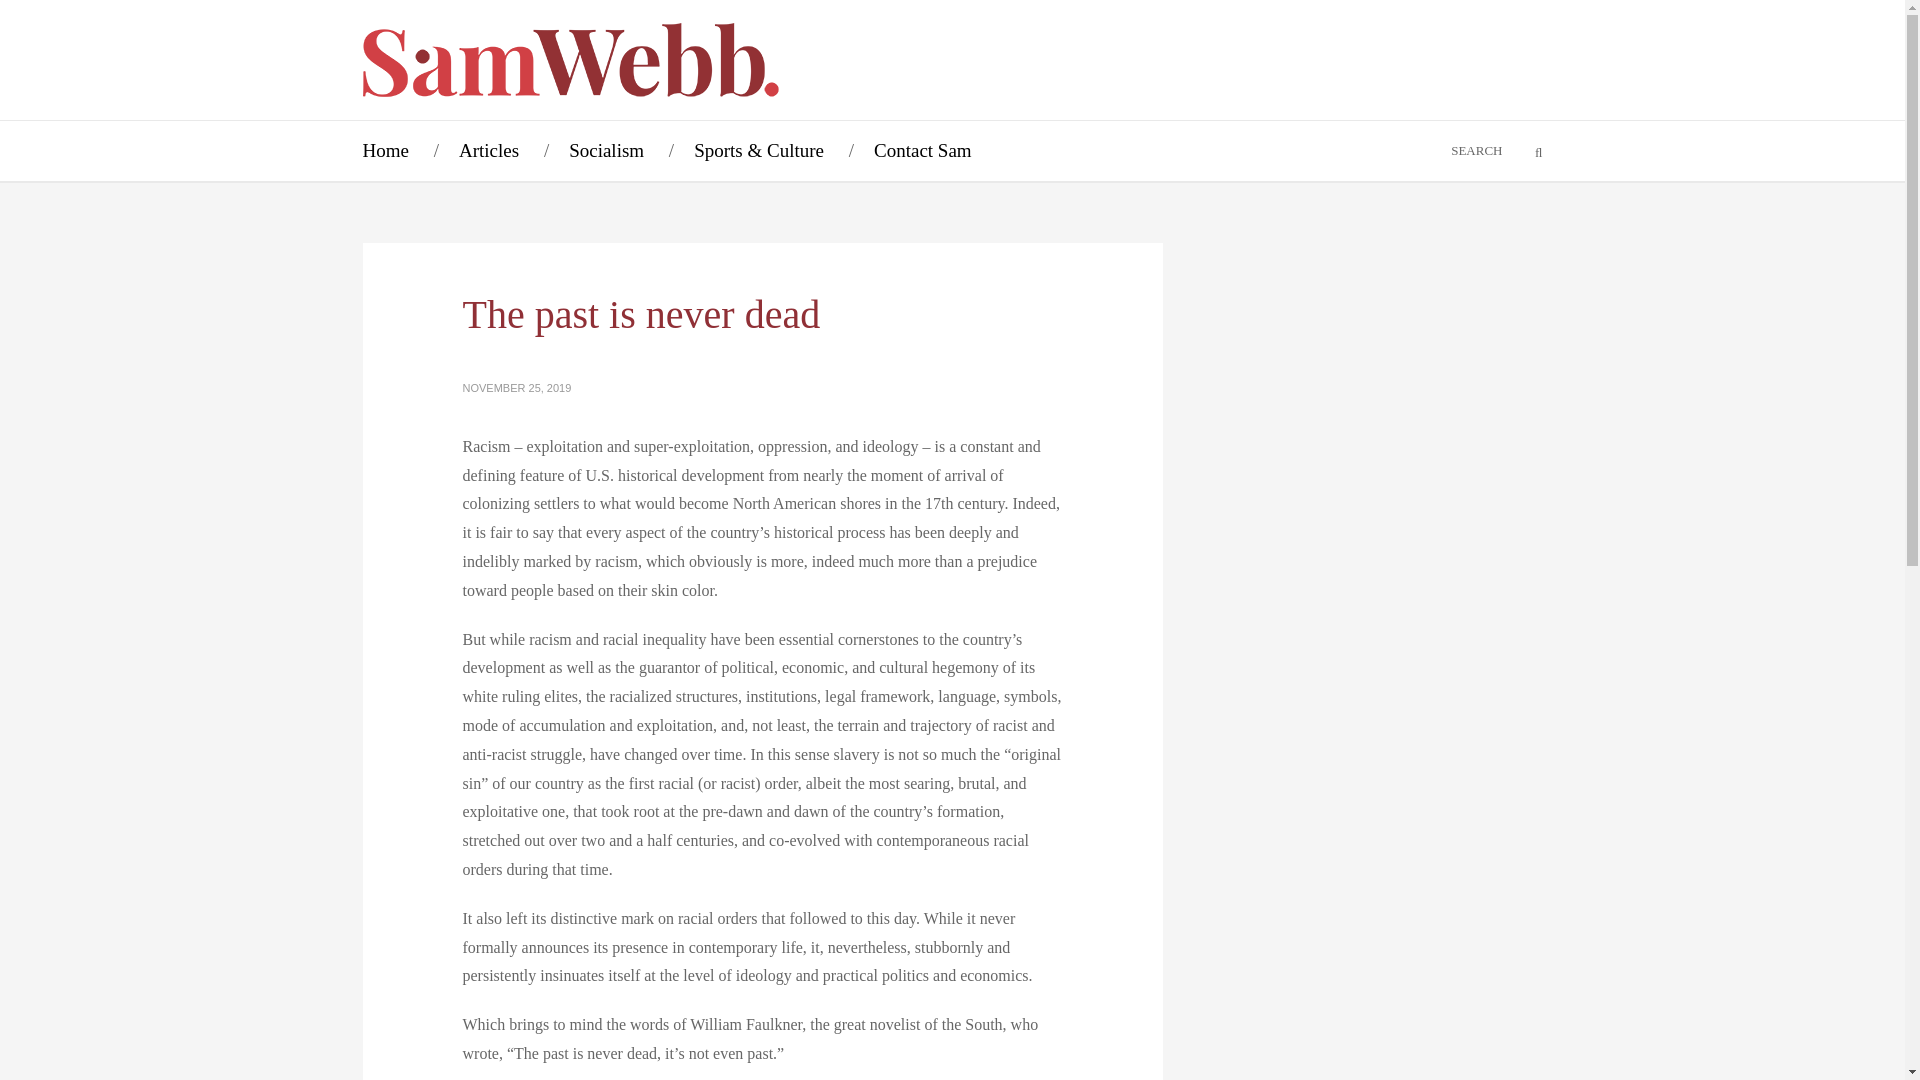 Image resolution: width=1920 pixels, height=1080 pixels. Describe the element at coordinates (606, 150) in the screenshot. I see `Socialism` at that location.